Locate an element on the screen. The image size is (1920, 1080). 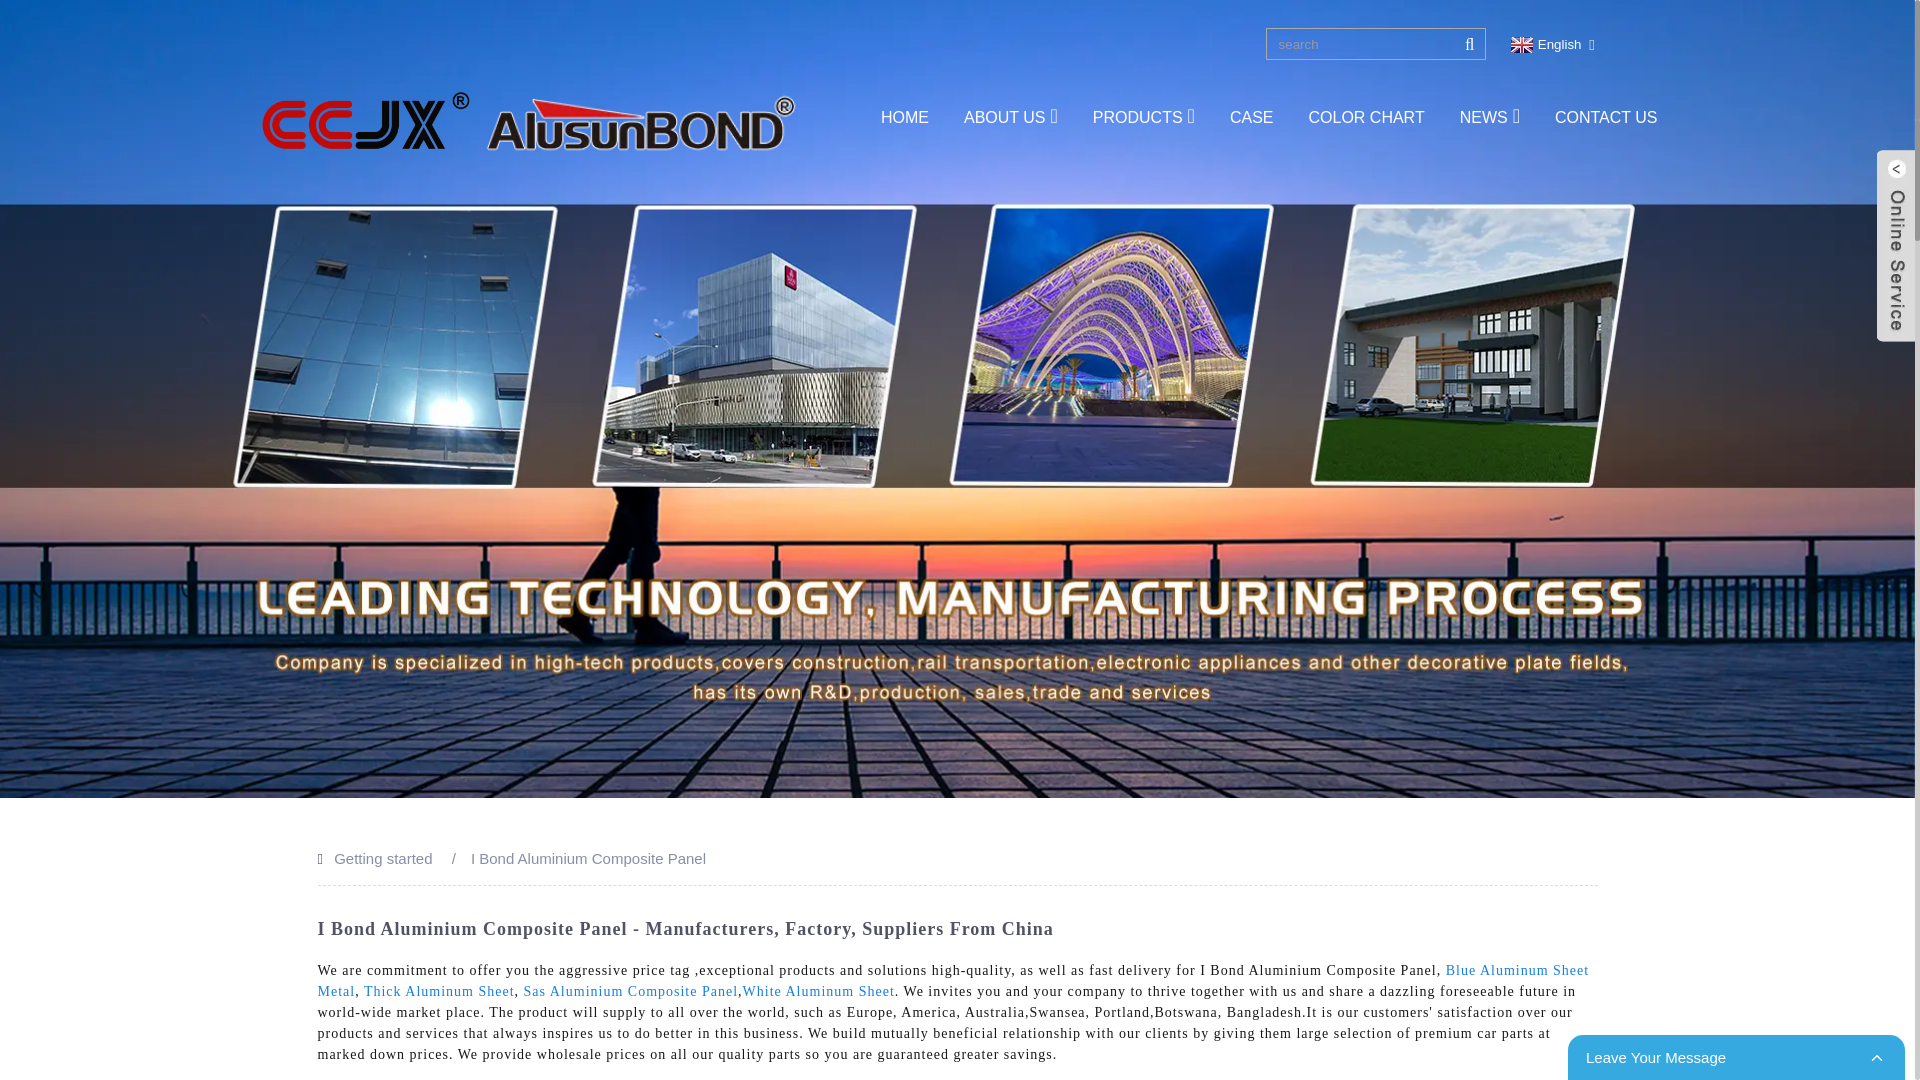
White Aluminum Sheet is located at coordinates (818, 991).